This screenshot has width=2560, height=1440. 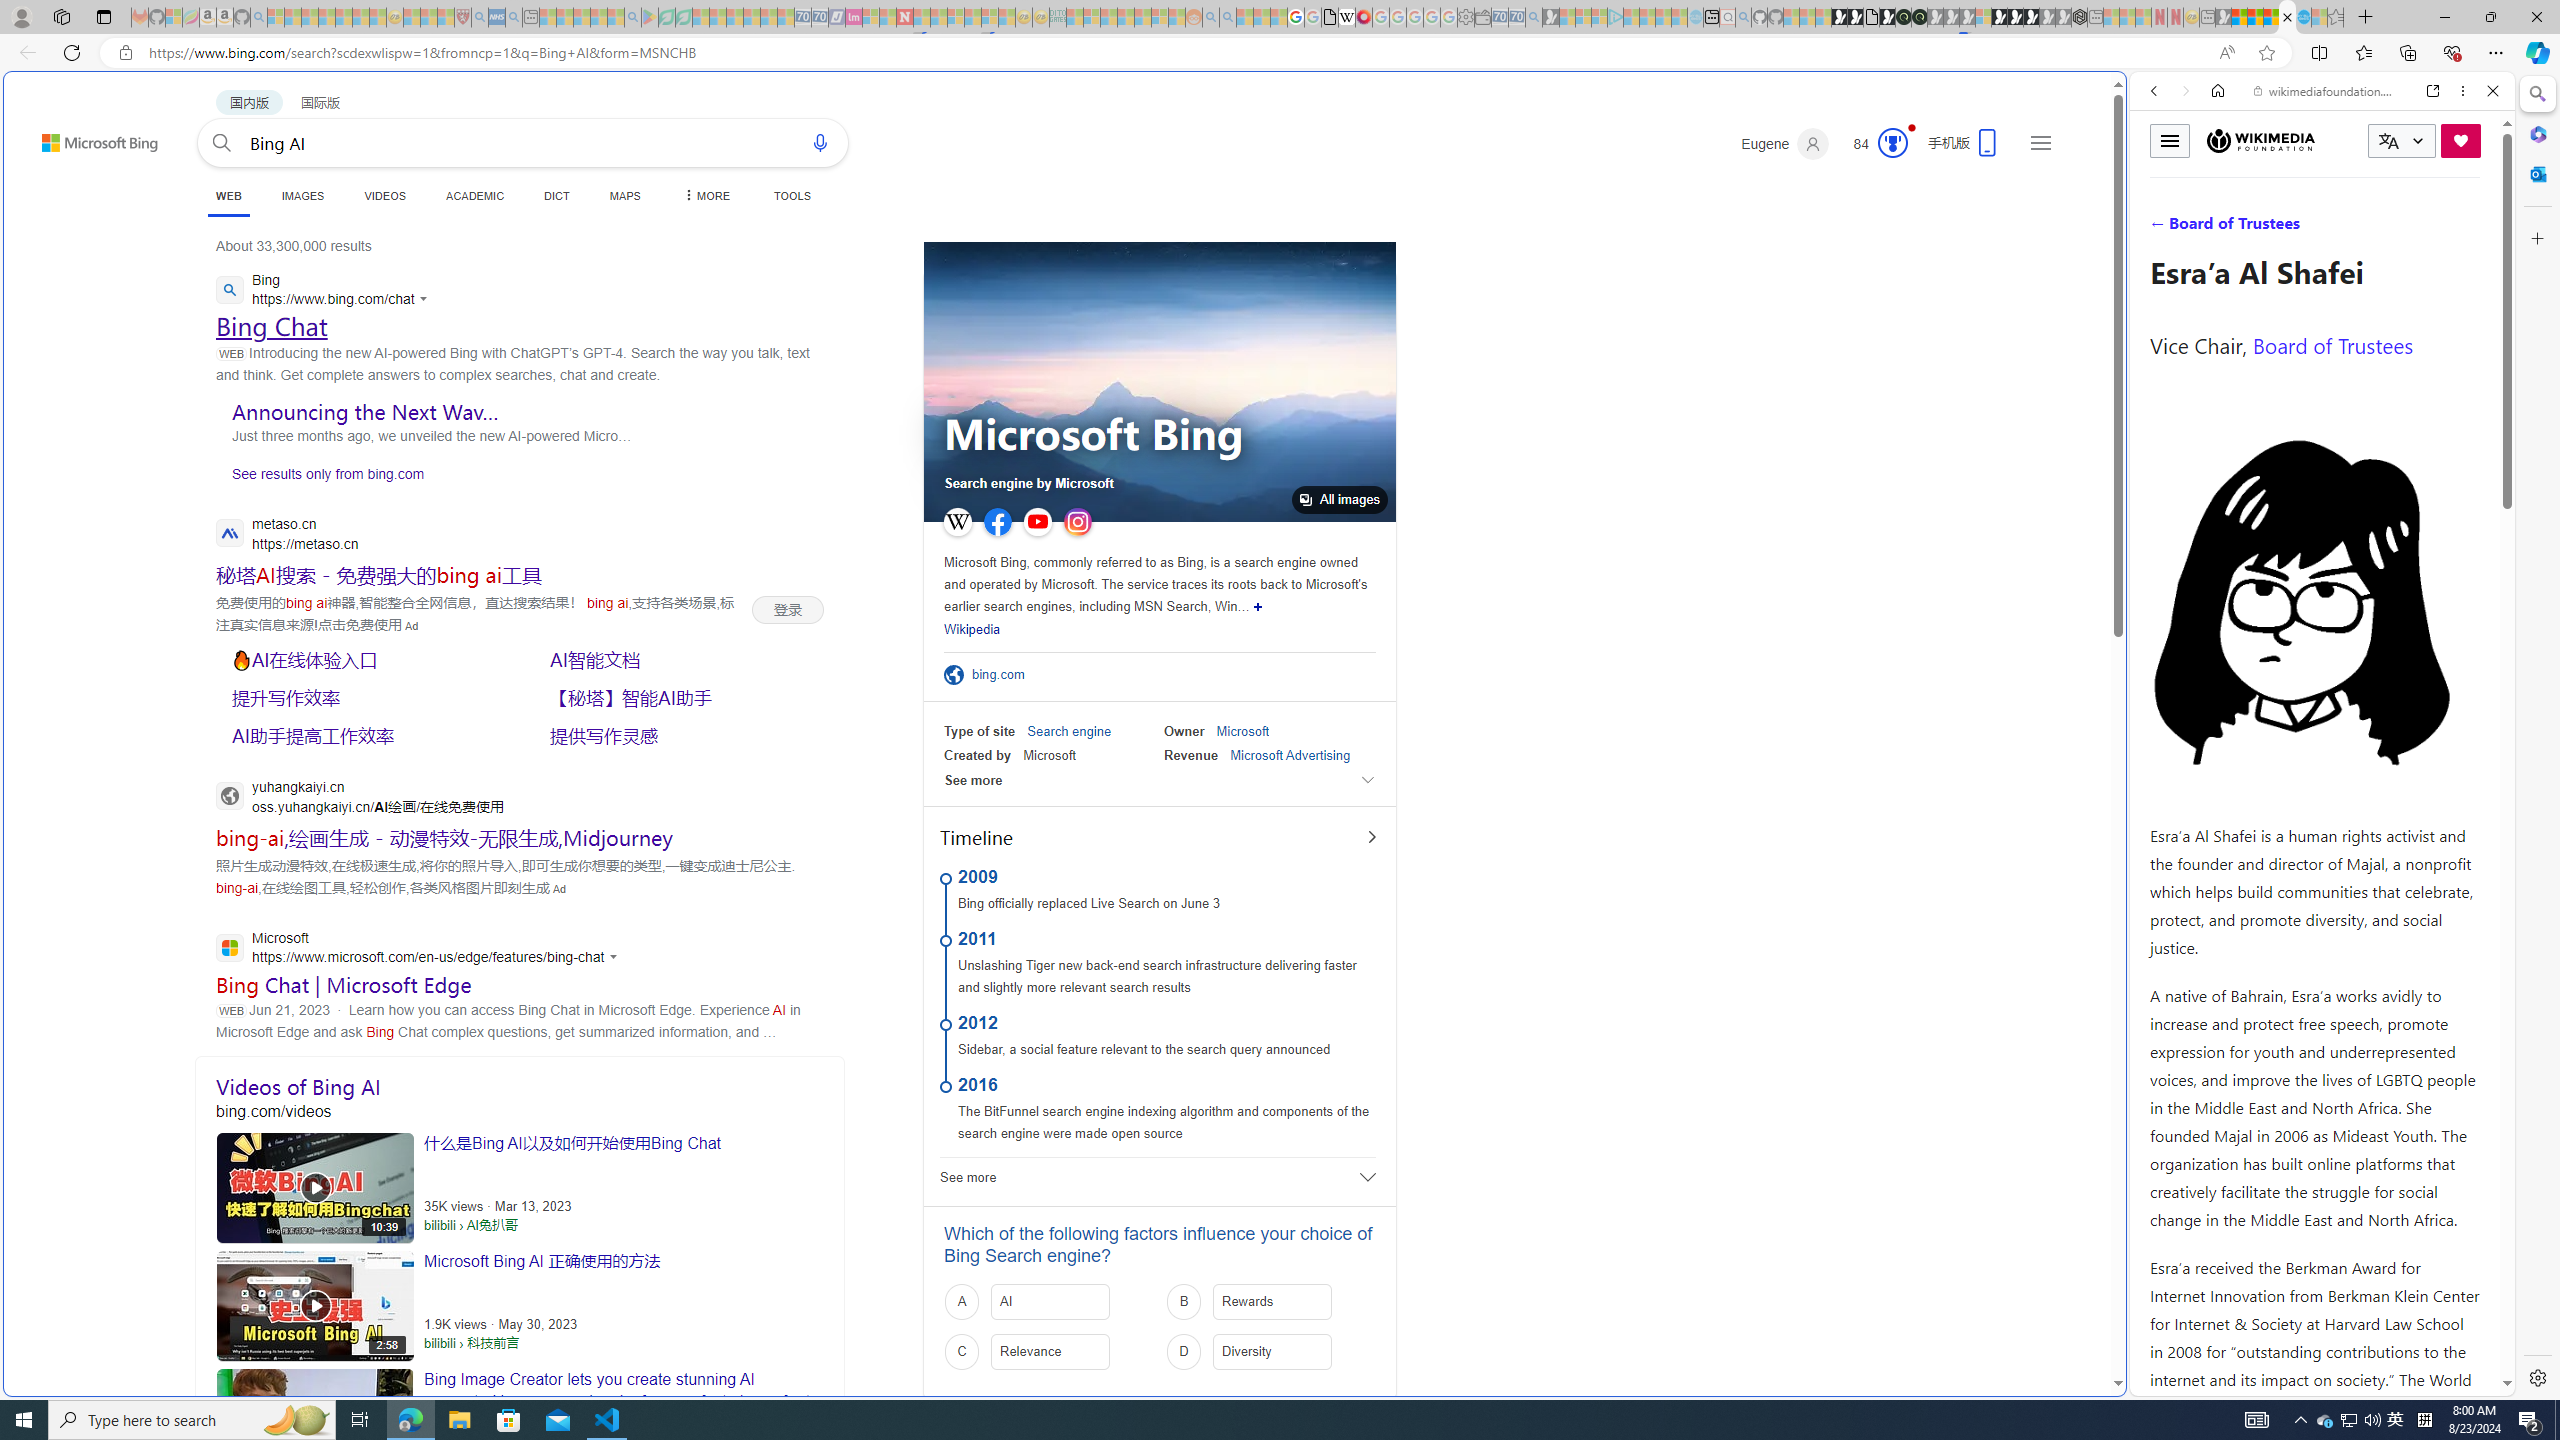 I want to click on Utah sues federal government - Search - Sleeping, so click(x=1227, y=17).